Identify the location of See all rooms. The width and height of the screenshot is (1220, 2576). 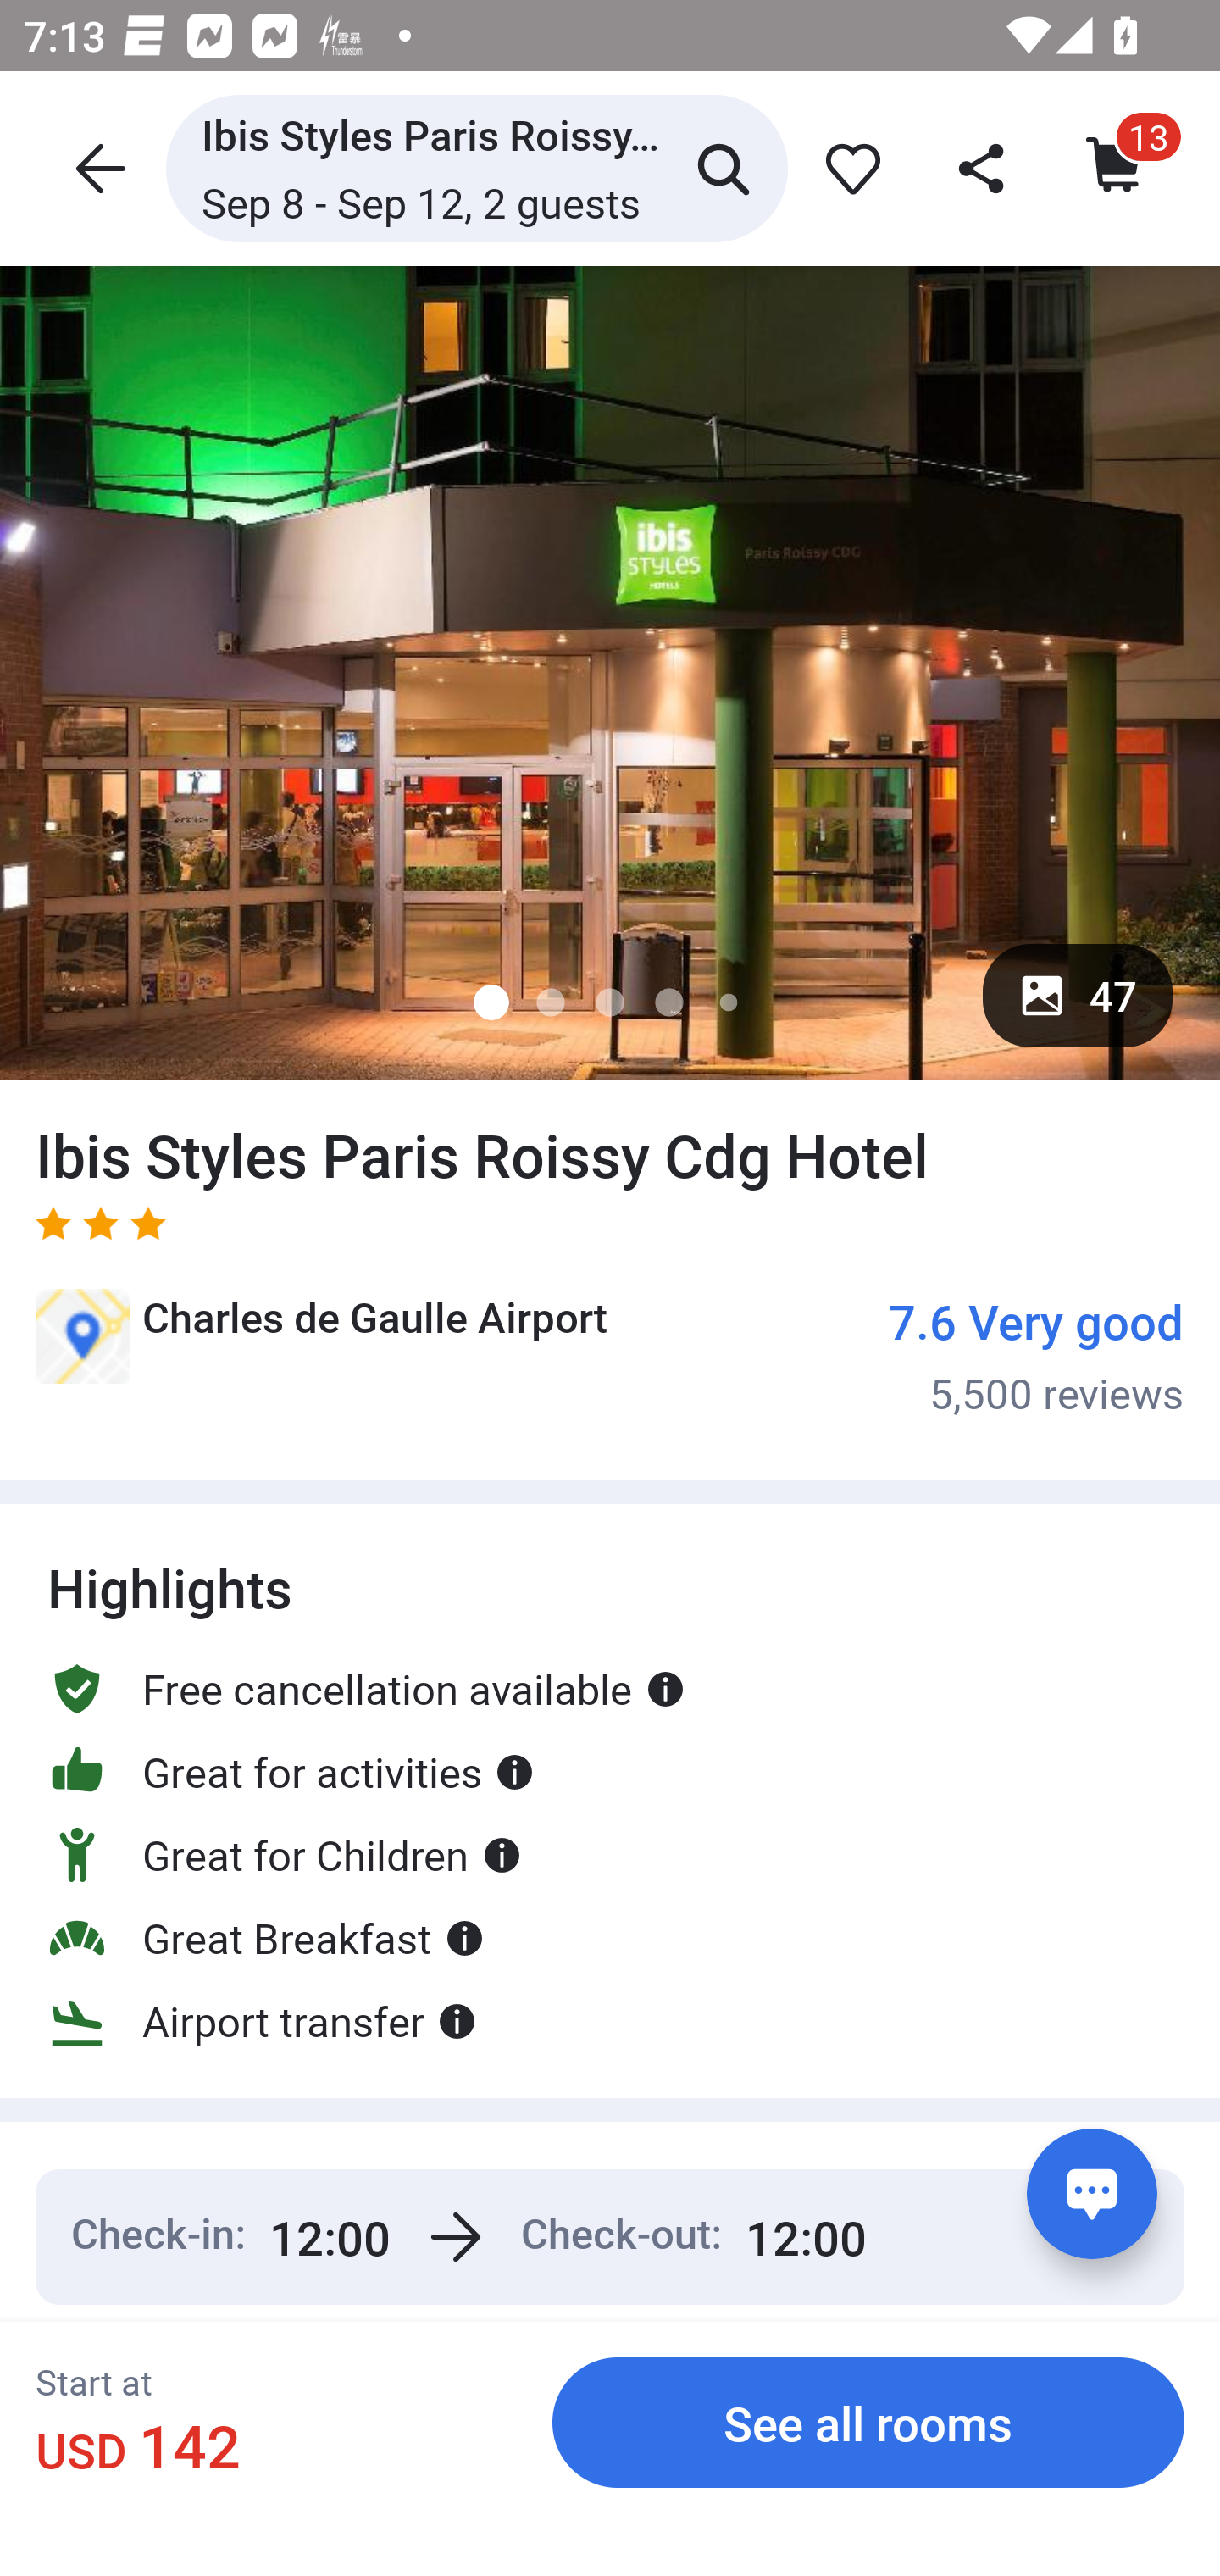
(868, 2422).